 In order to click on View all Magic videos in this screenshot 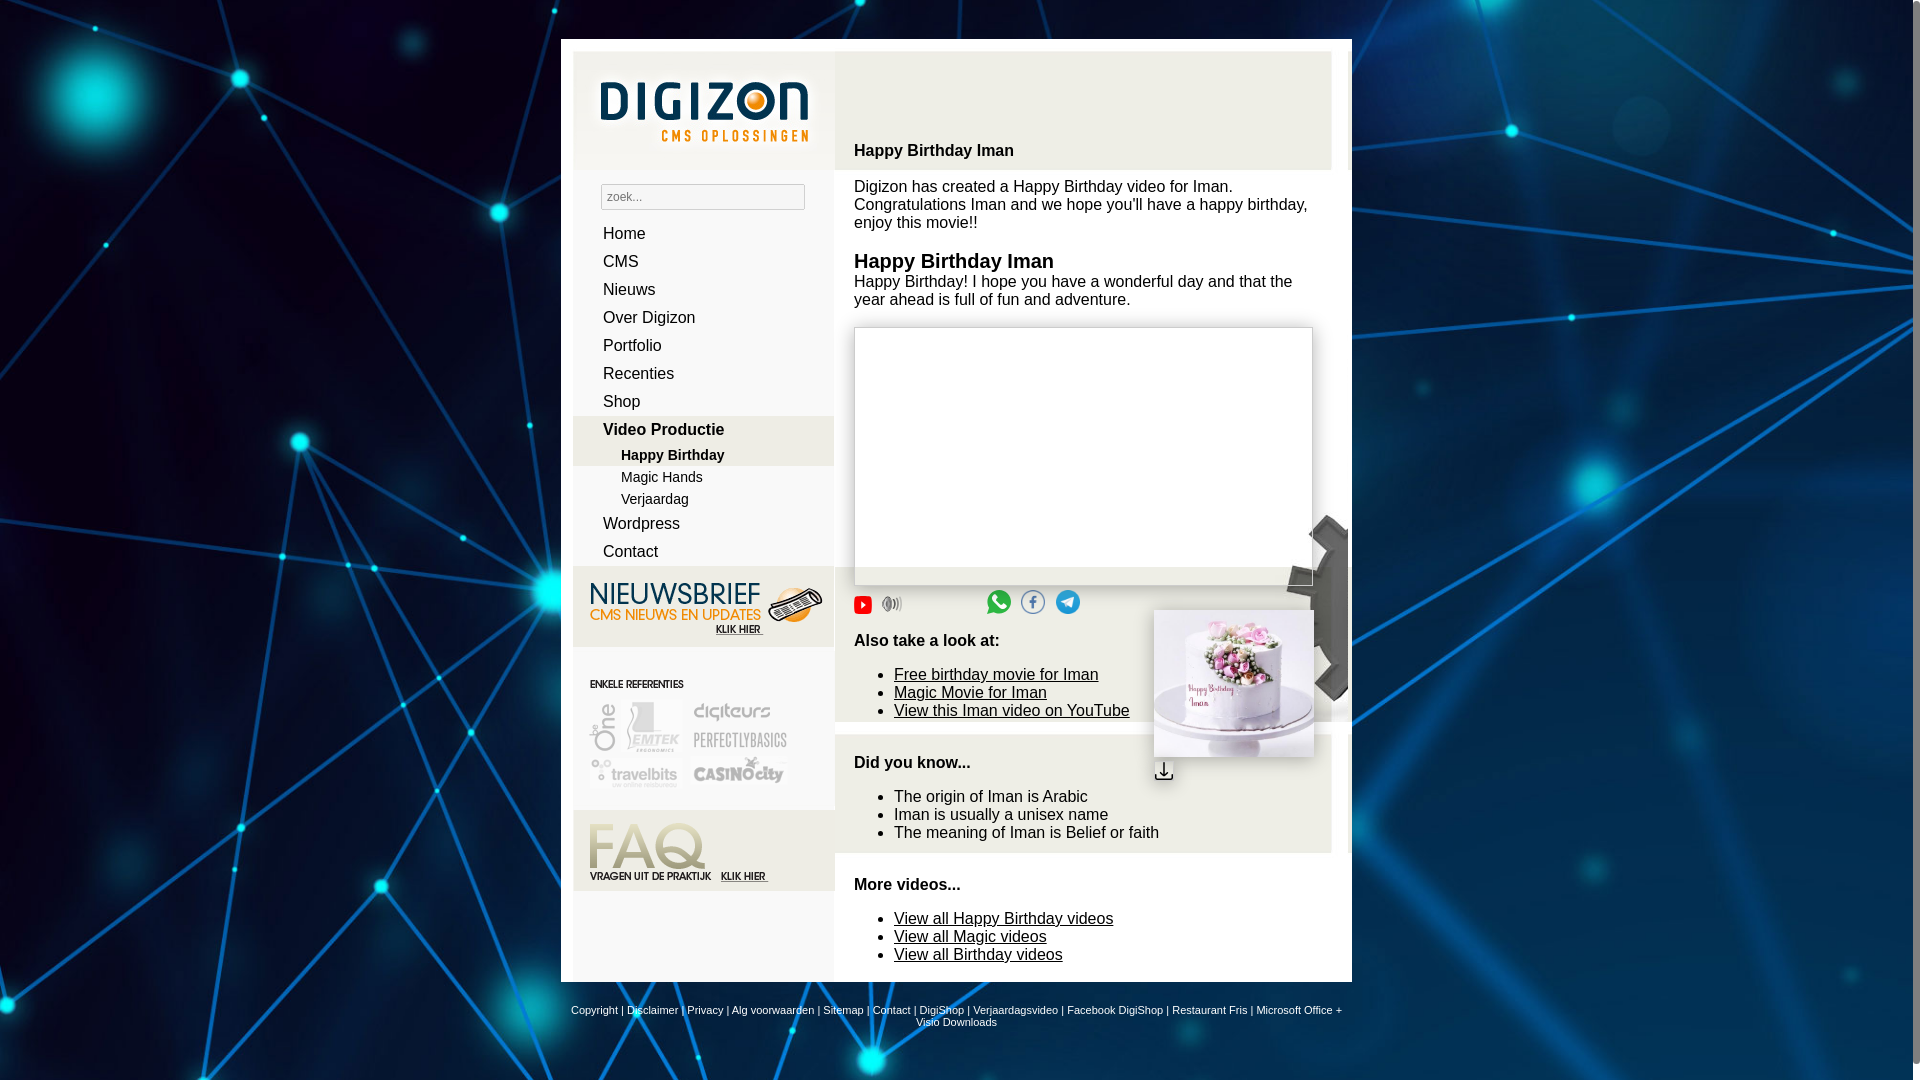, I will do `click(970, 936)`.